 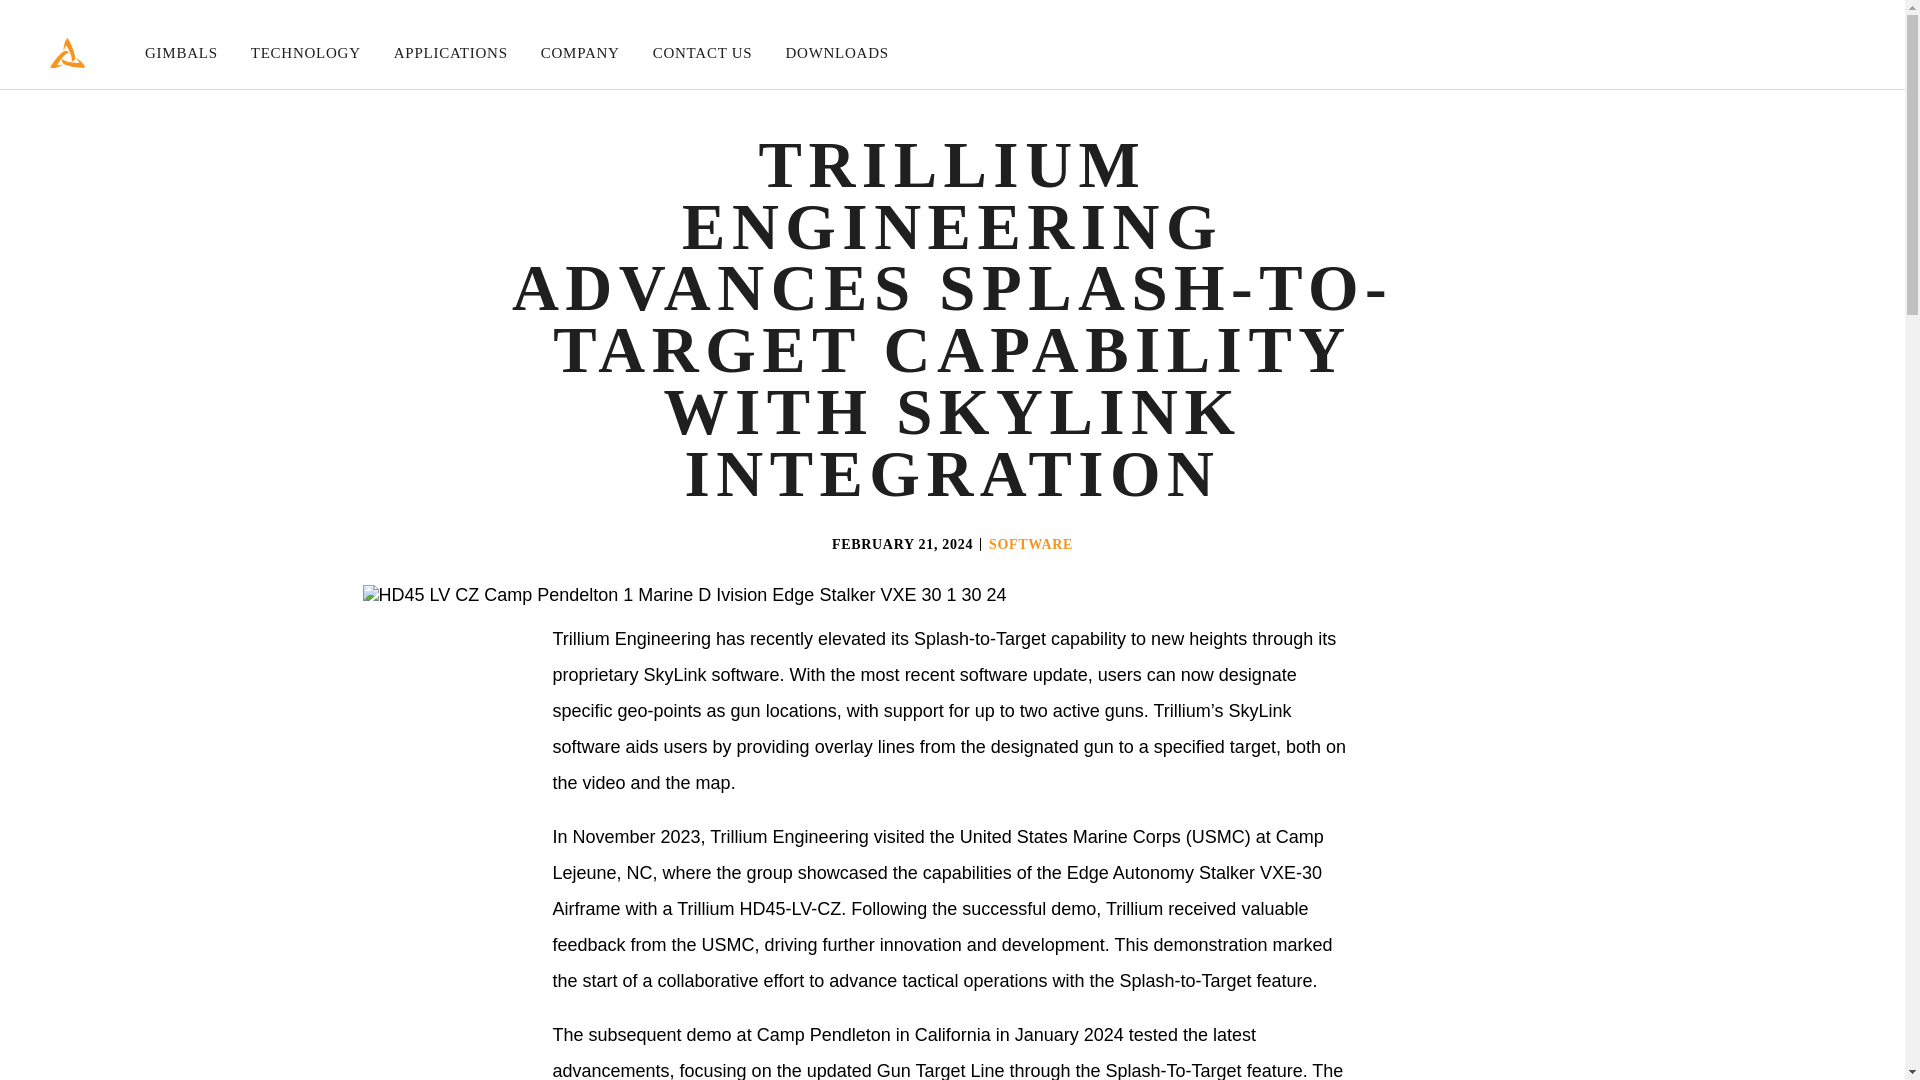 What do you see at coordinates (450, 53) in the screenshot?
I see `APPLICATIONS` at bounding box center [450, 53].